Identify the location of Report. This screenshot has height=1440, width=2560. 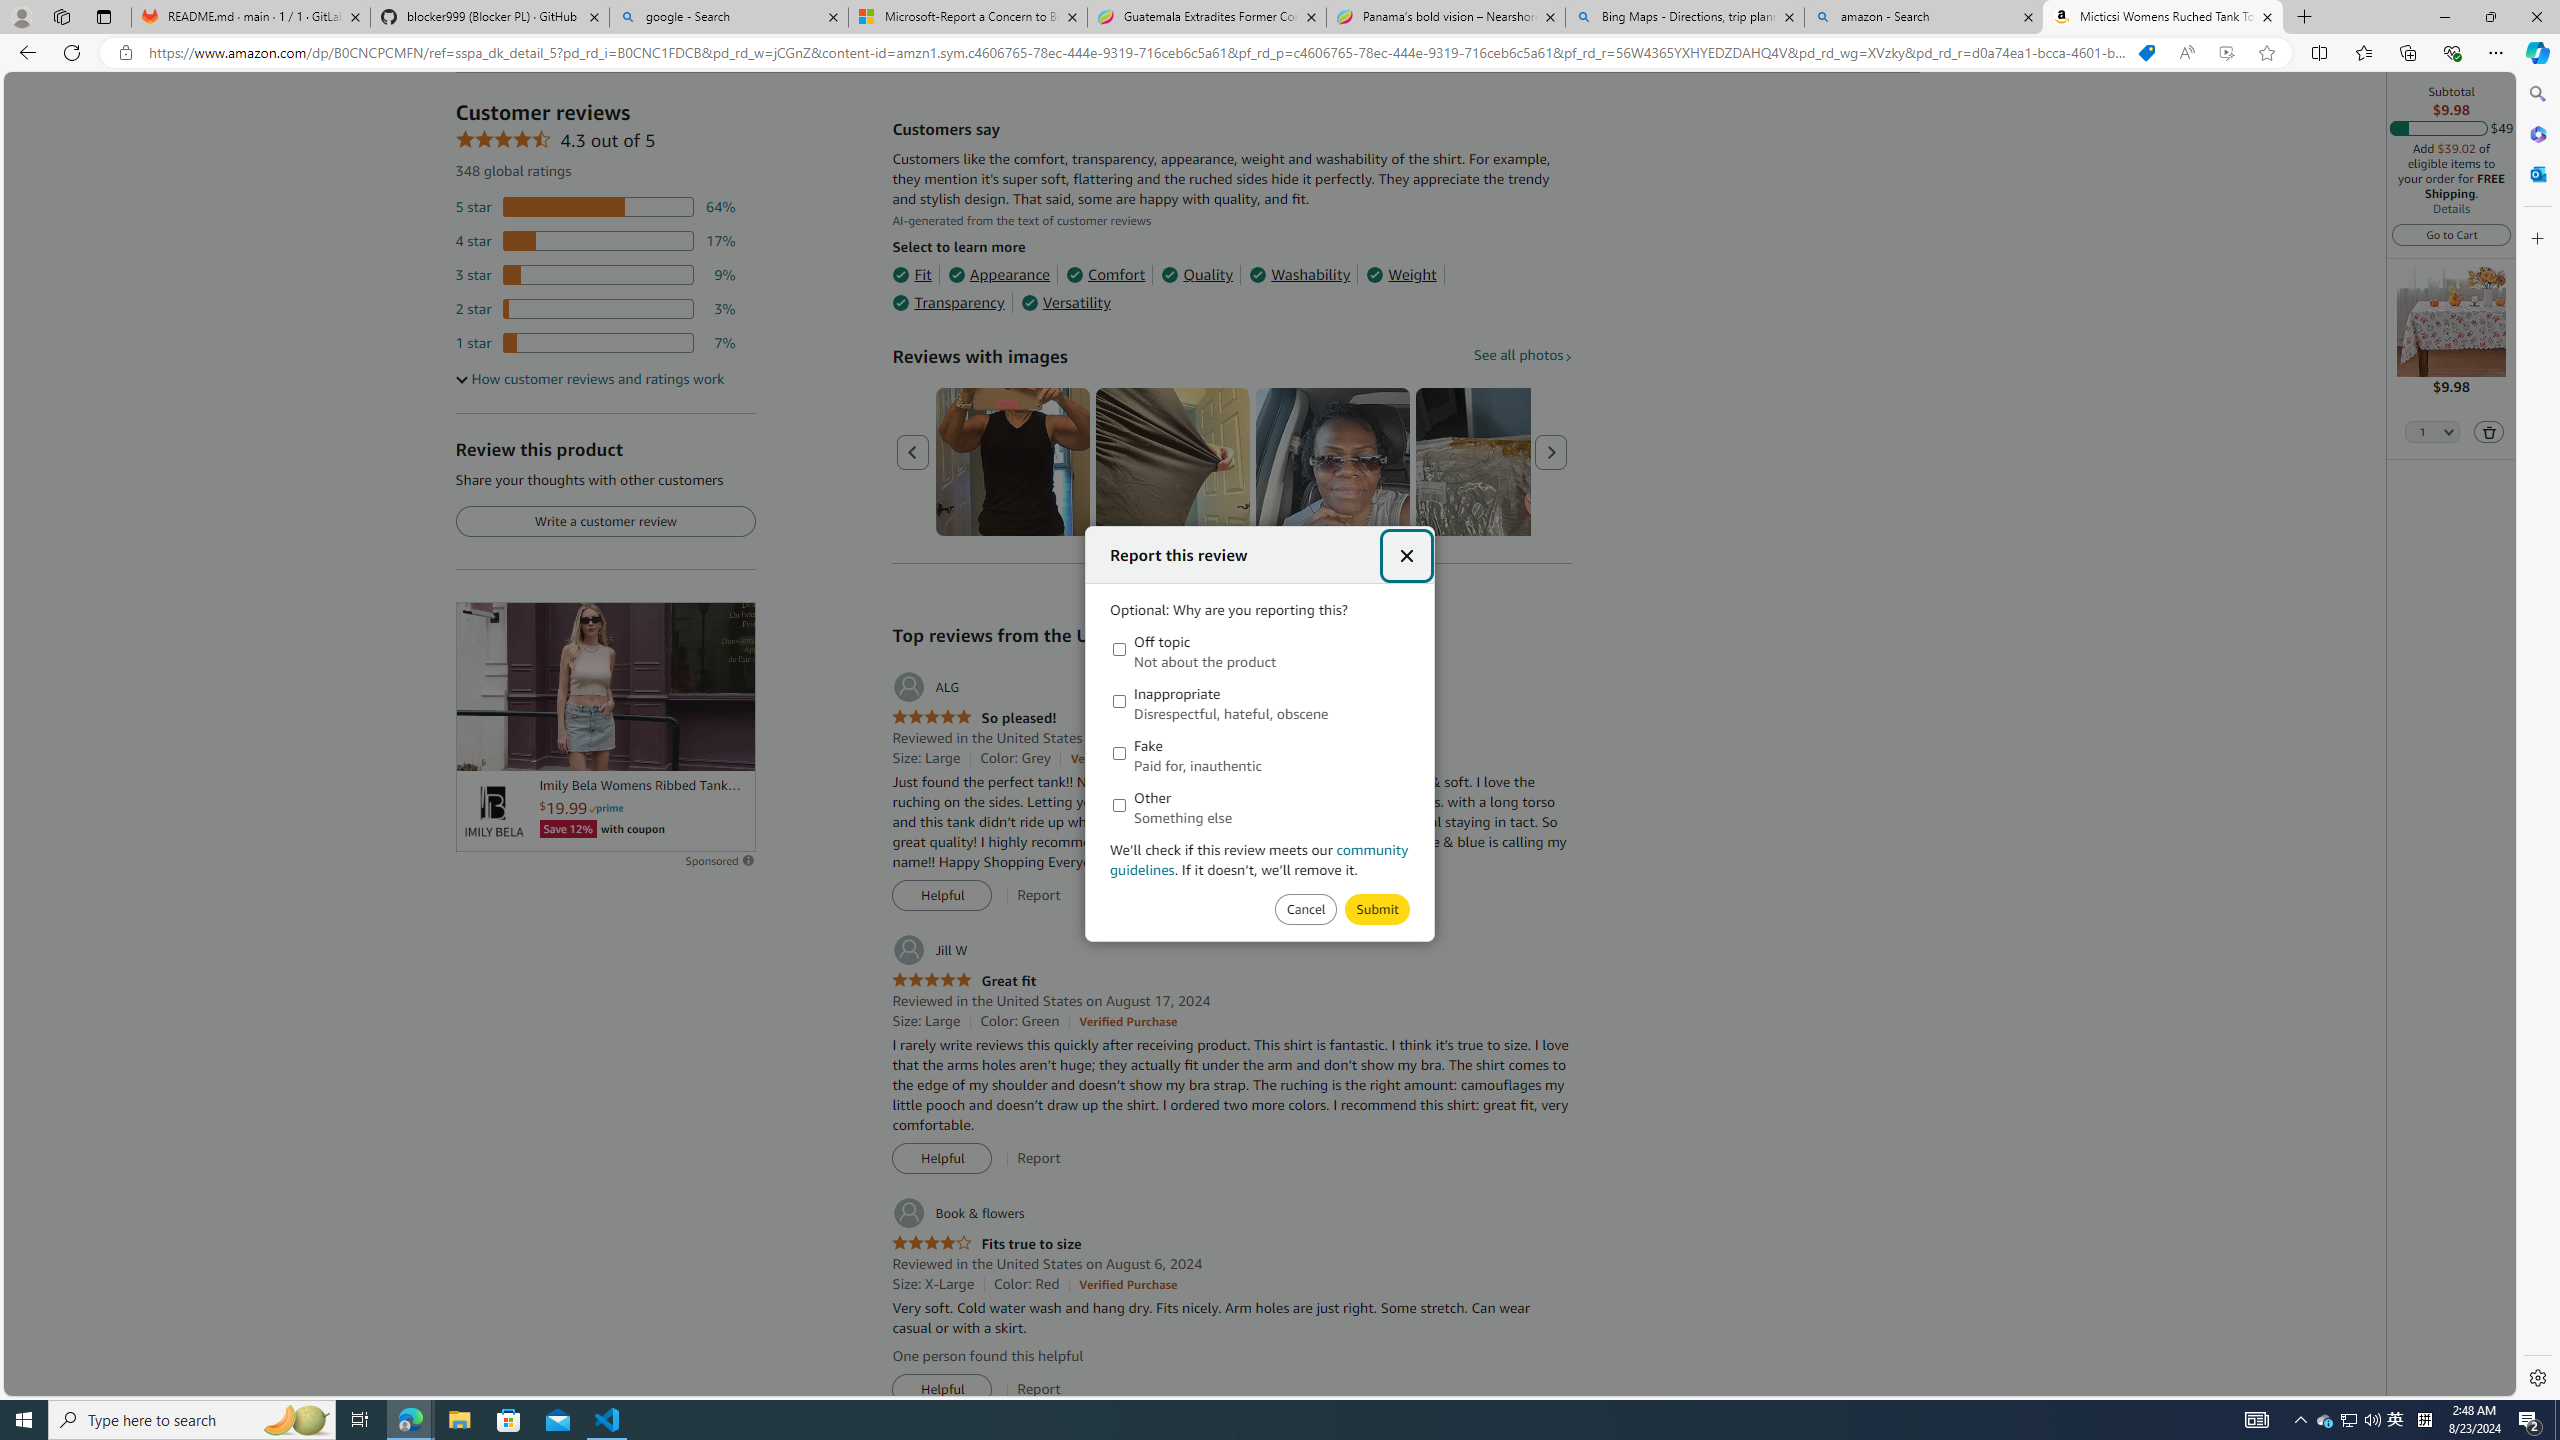
(1038, 1389).